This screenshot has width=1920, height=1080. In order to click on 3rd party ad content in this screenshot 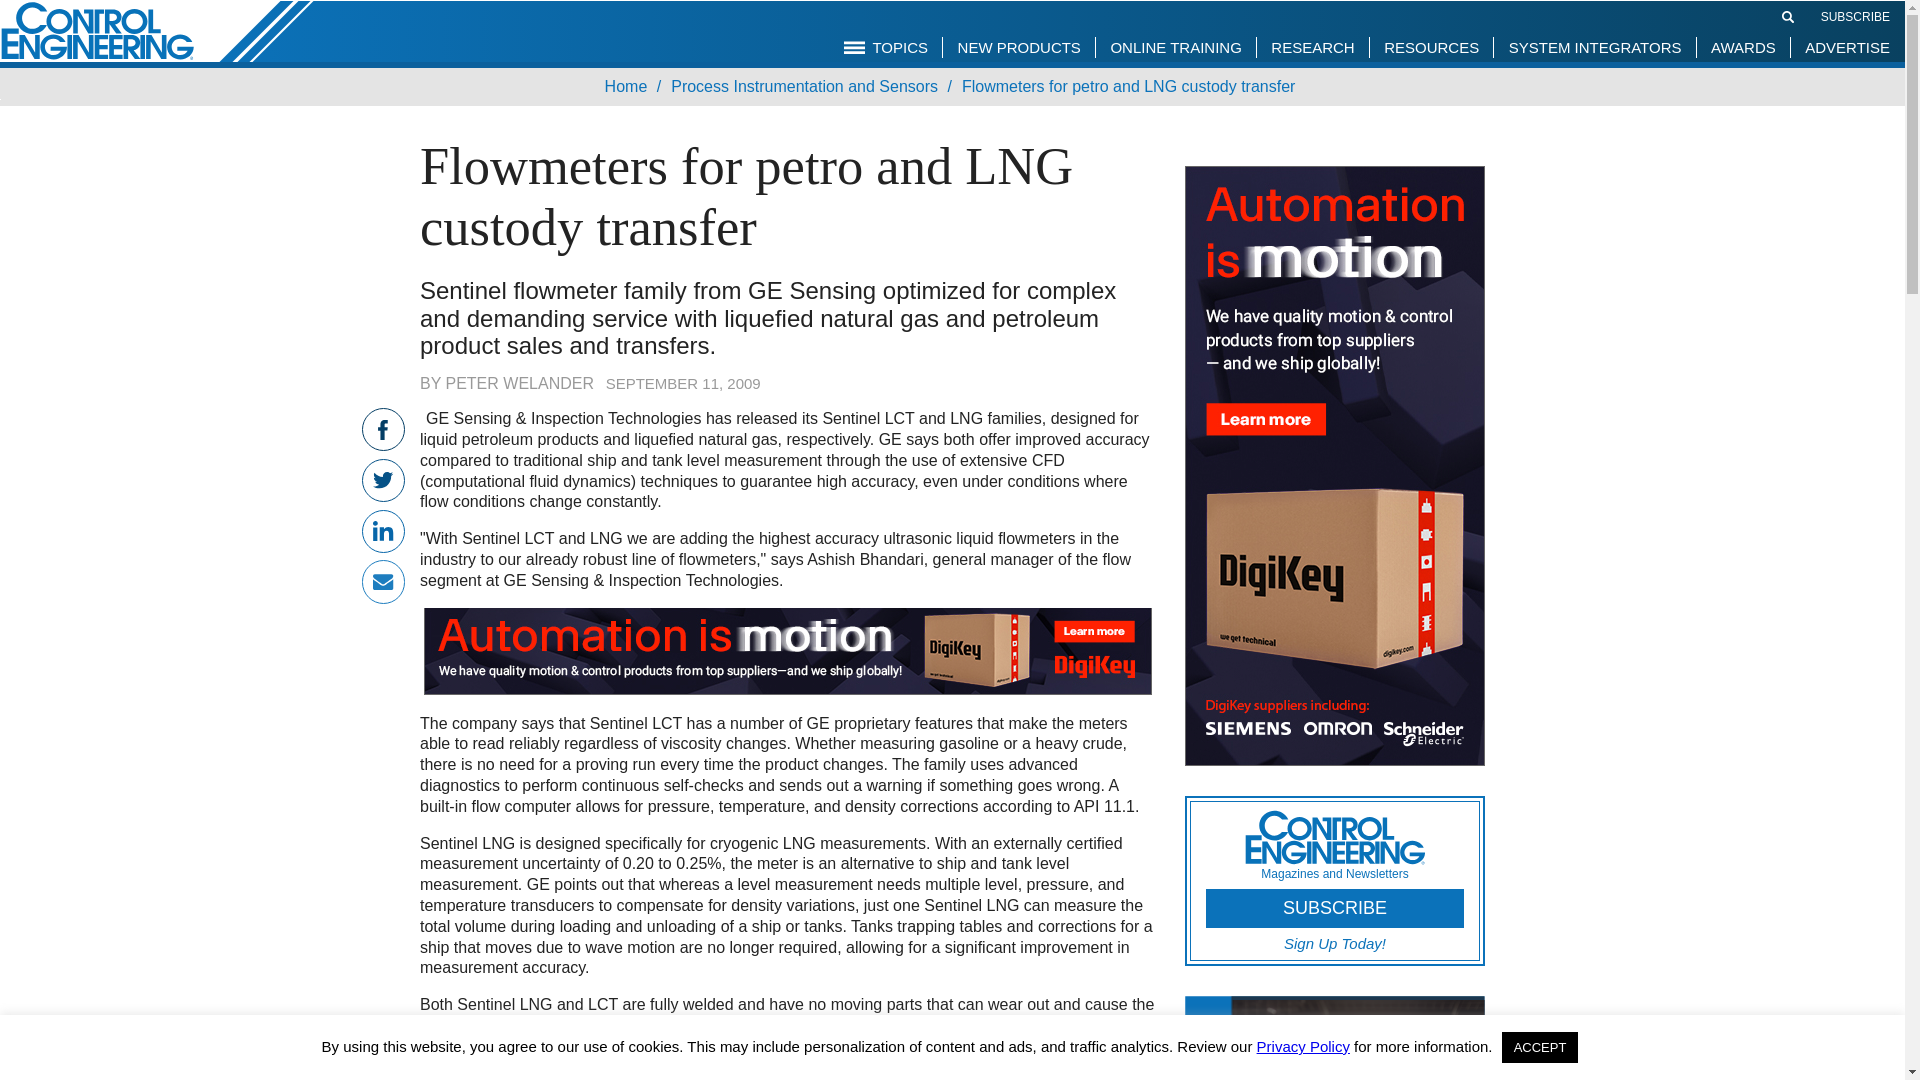, I will do `click(1334, 466)`.